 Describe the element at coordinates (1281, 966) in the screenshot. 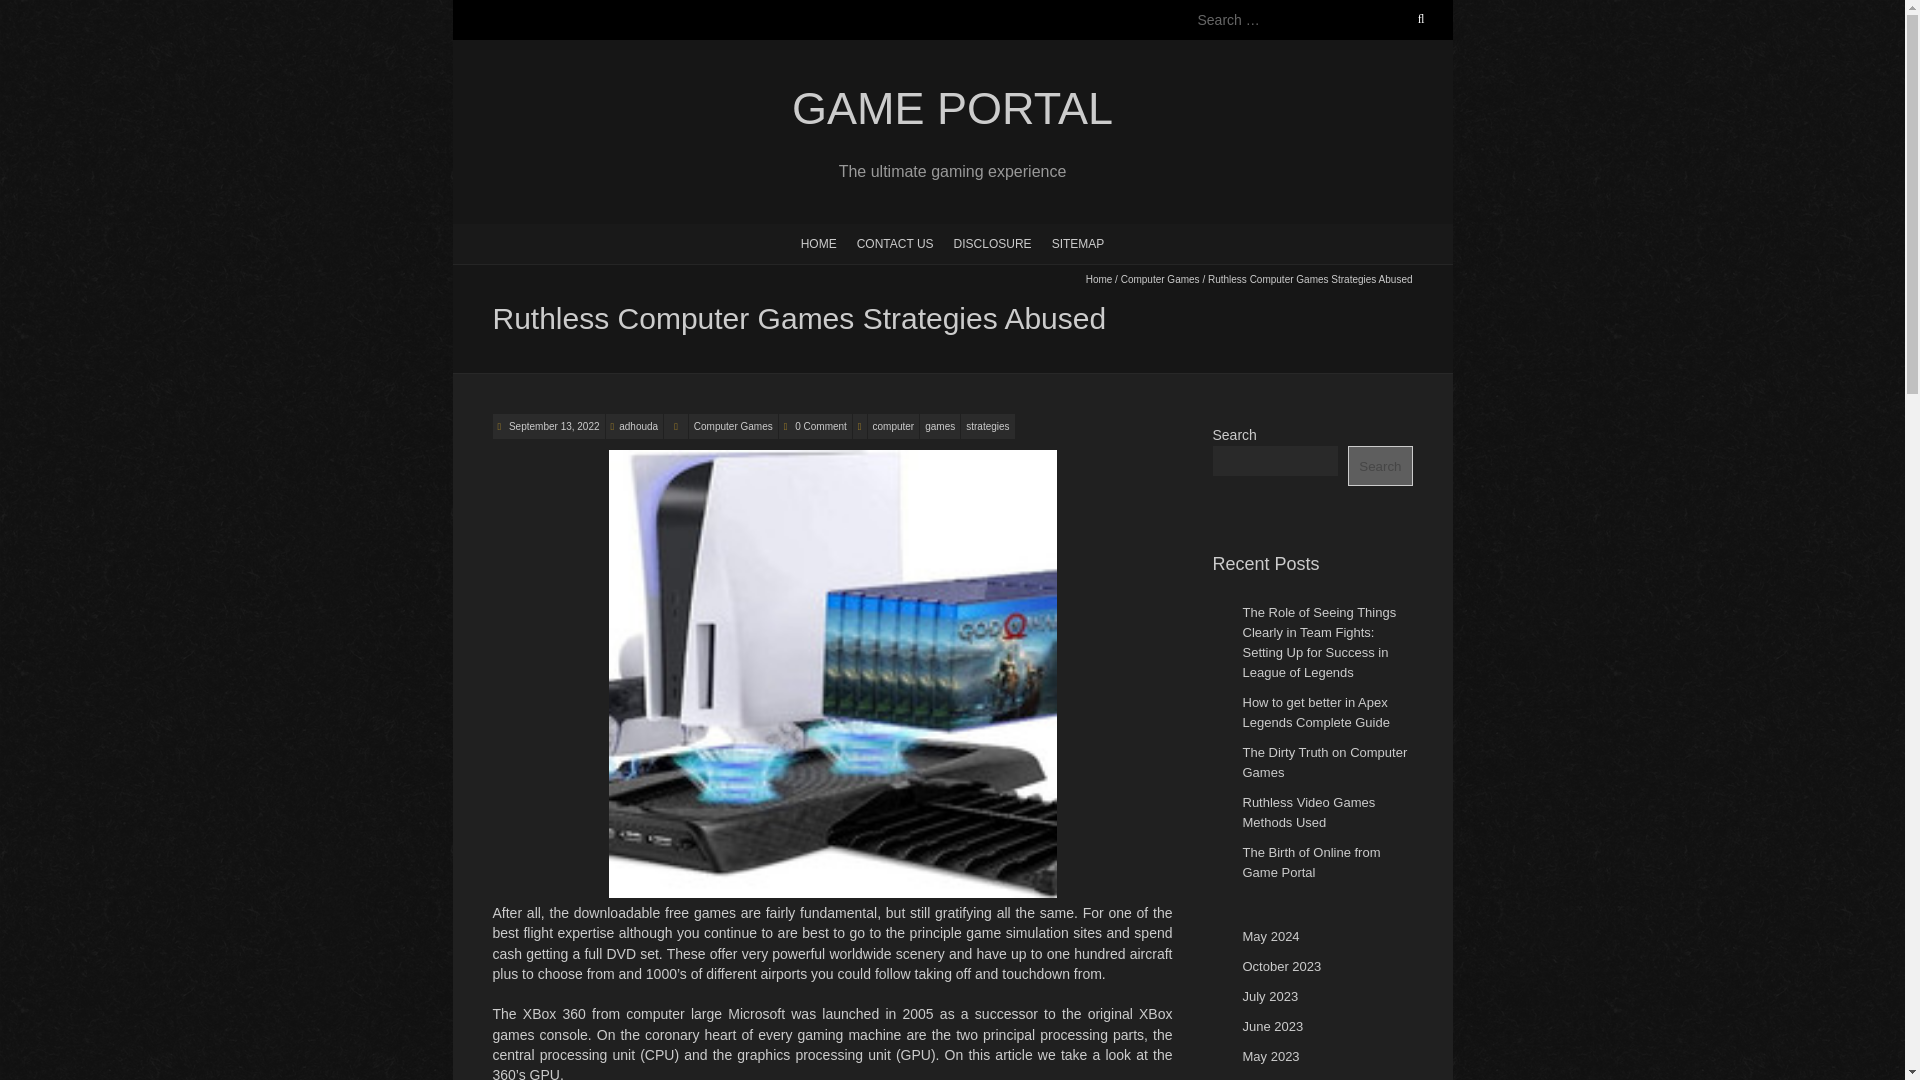

I see `October 2023` at that location.